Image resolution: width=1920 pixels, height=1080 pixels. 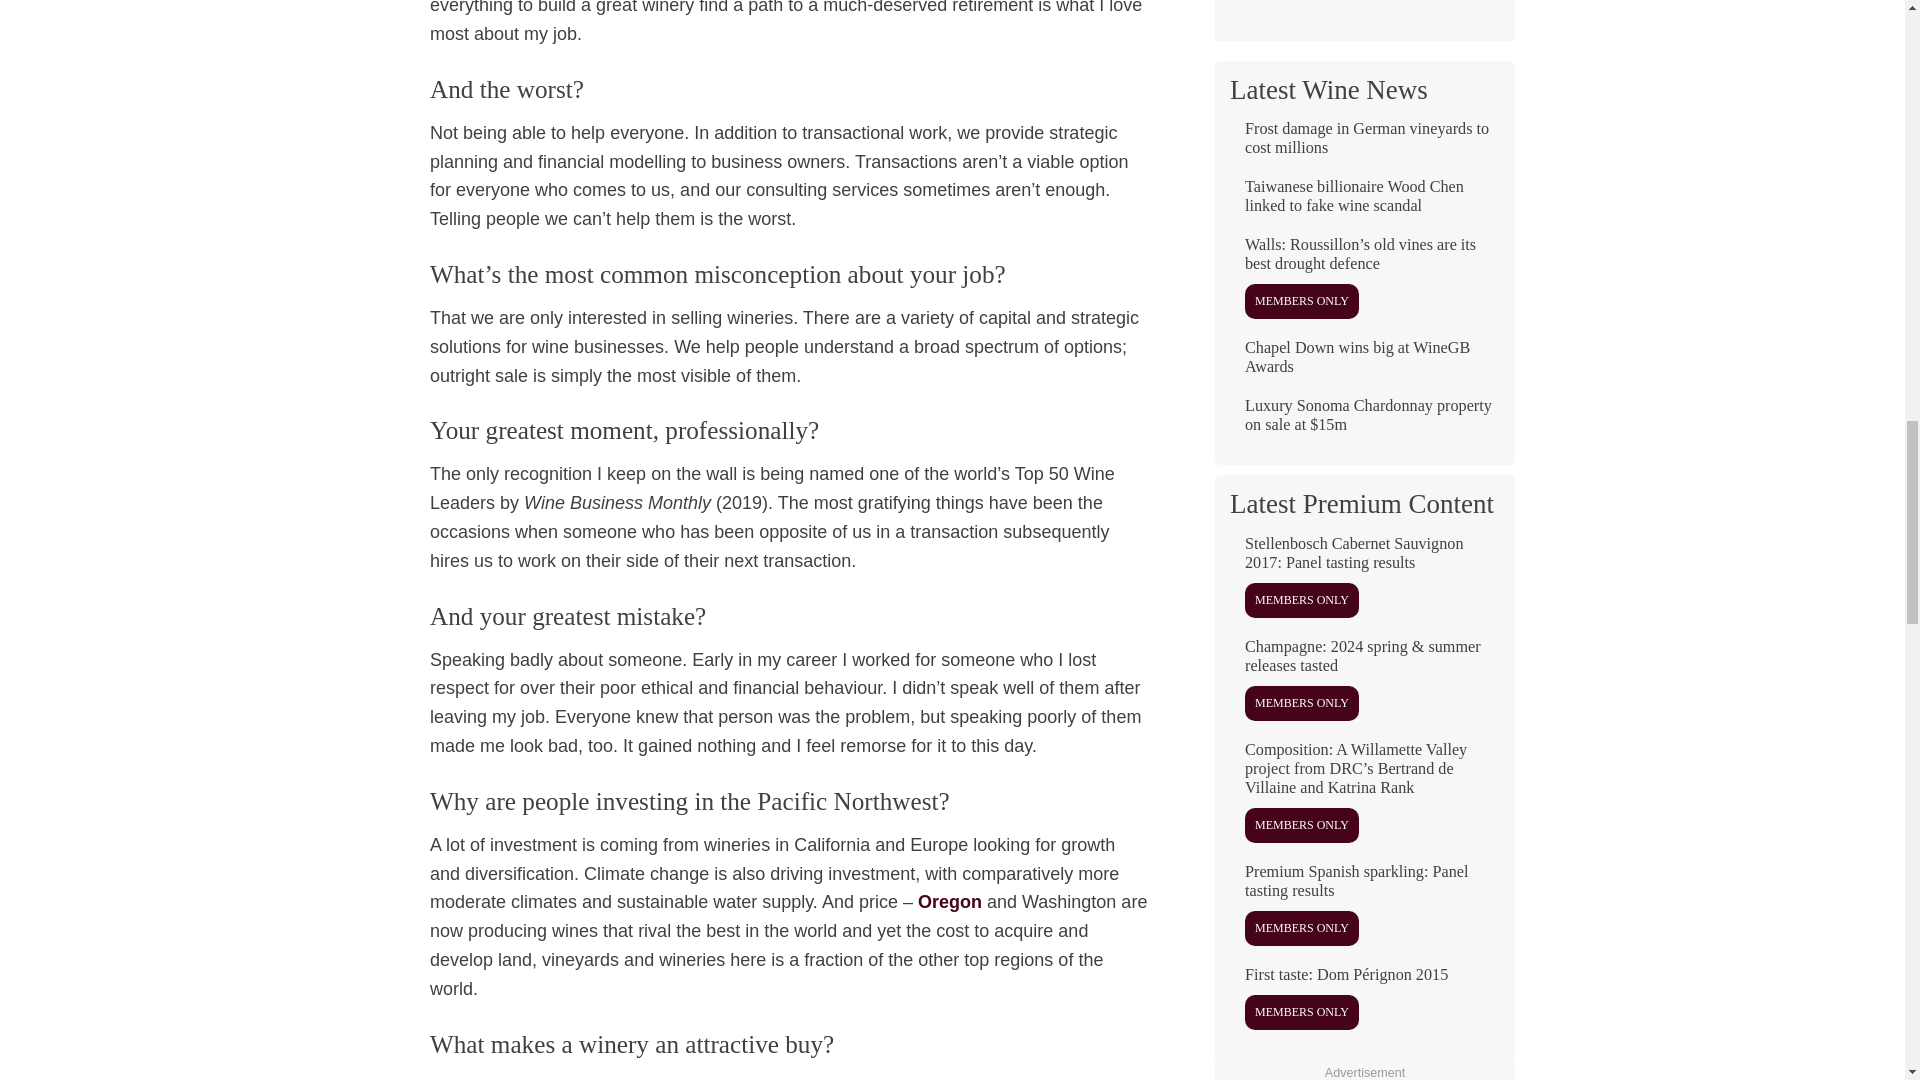 I want to click on Taiwanese billionaire Wood Chen linked to fake wine scandal, so click(x=1364, y=204).